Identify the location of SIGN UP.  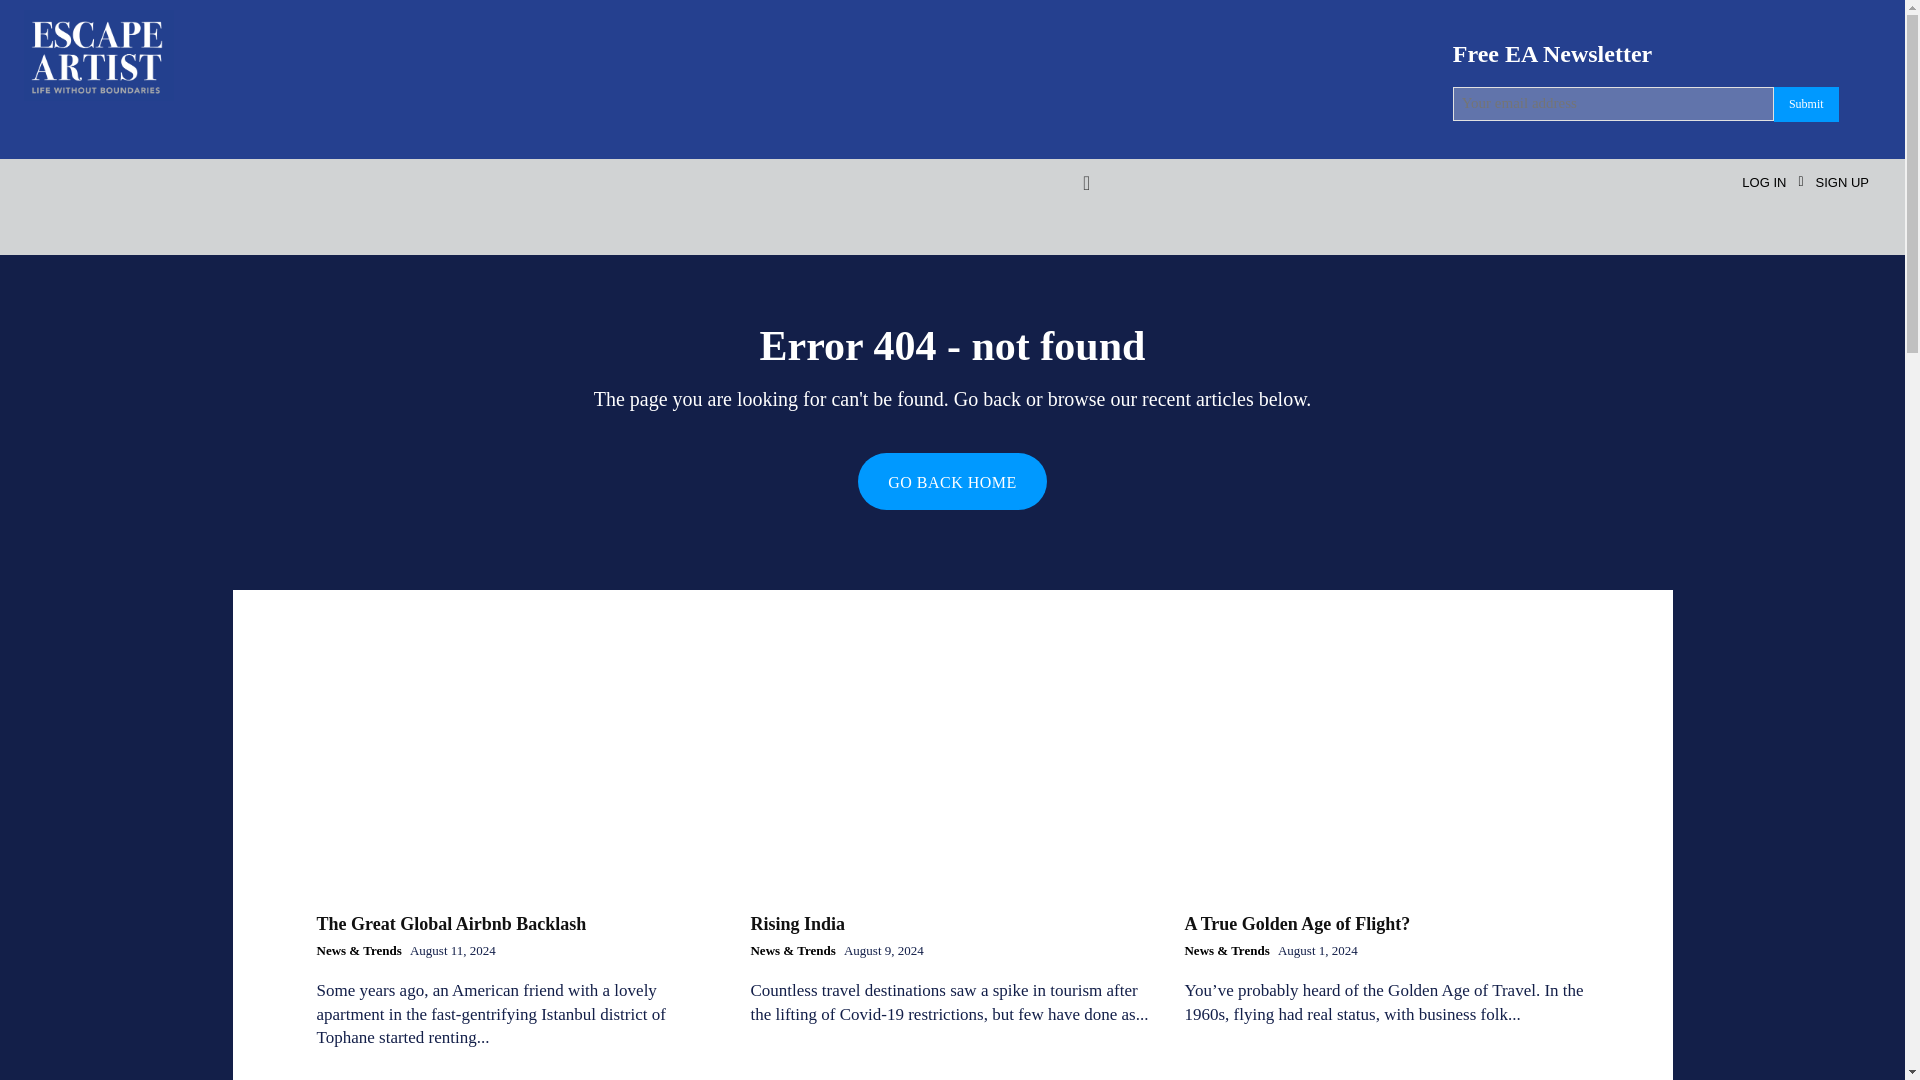
(1842, 182).